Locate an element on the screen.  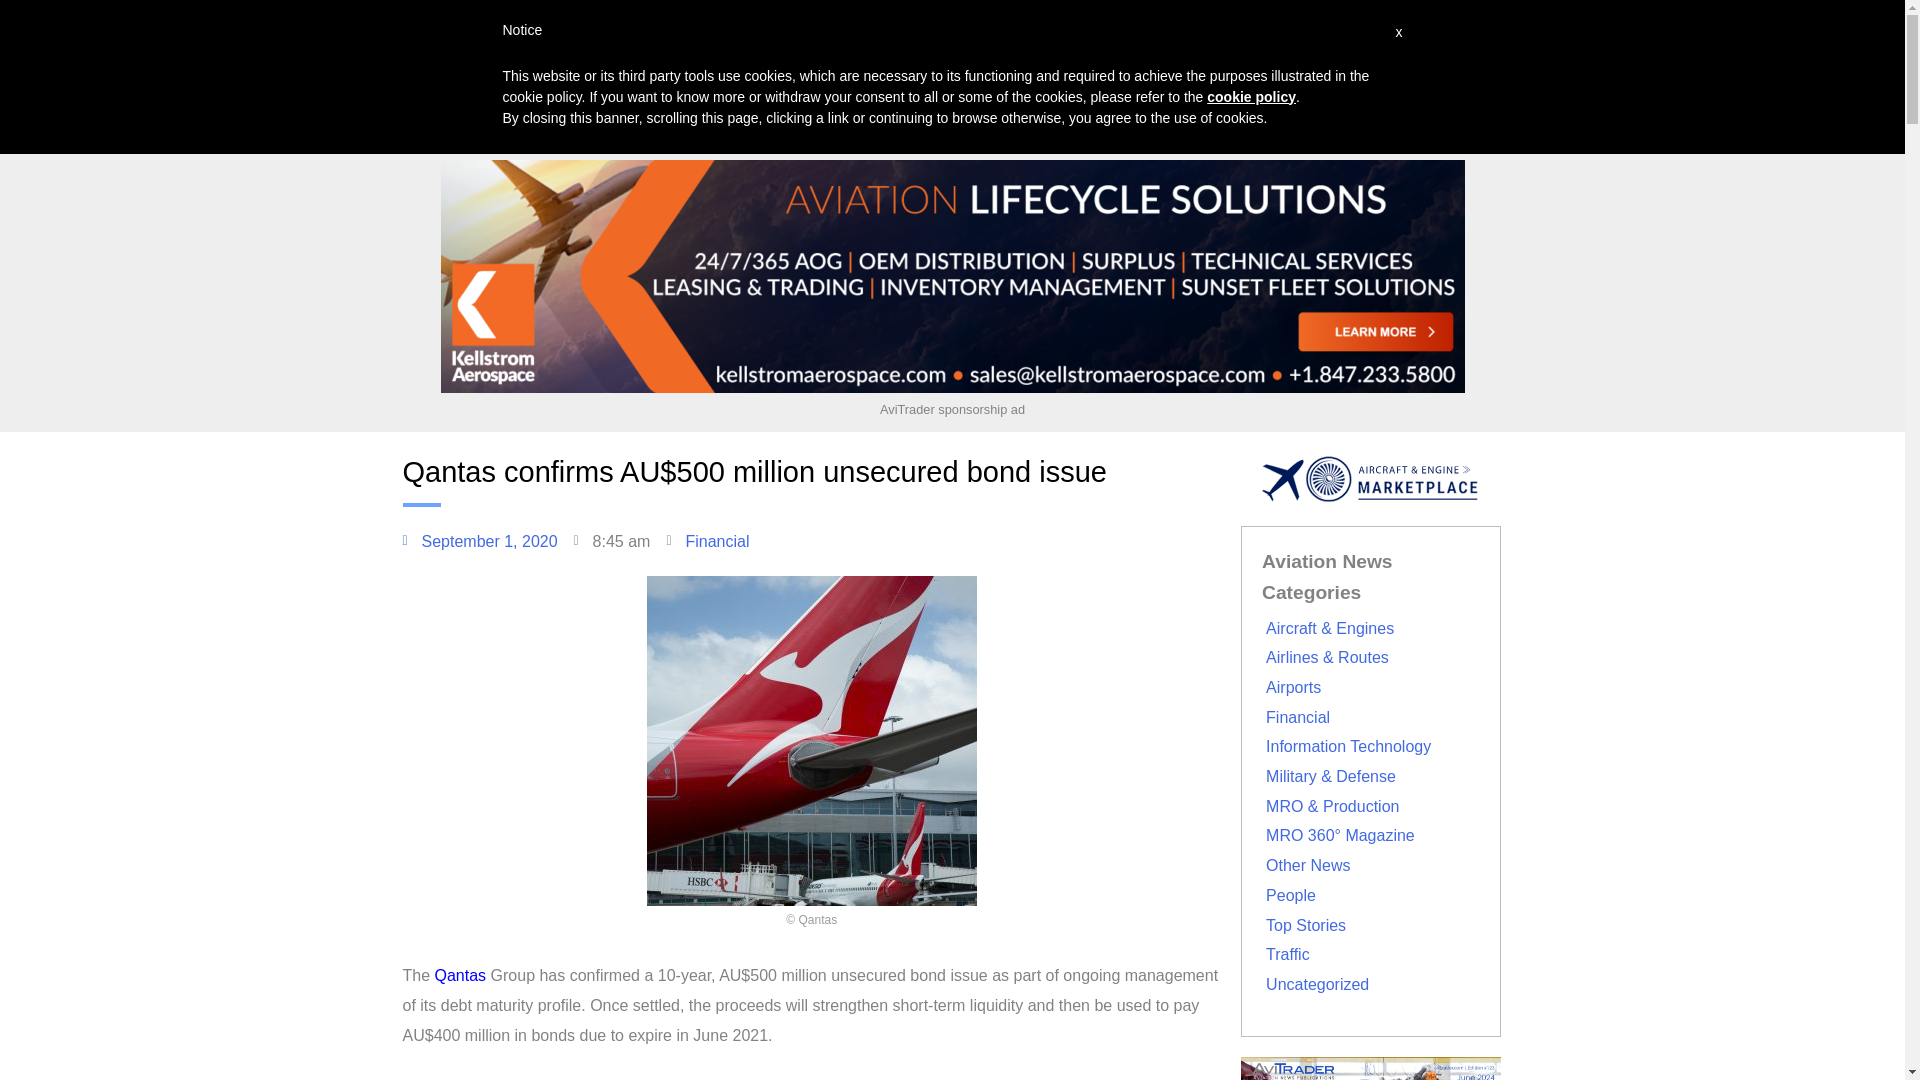
Contact Us is located at coordinates (1347, 42).